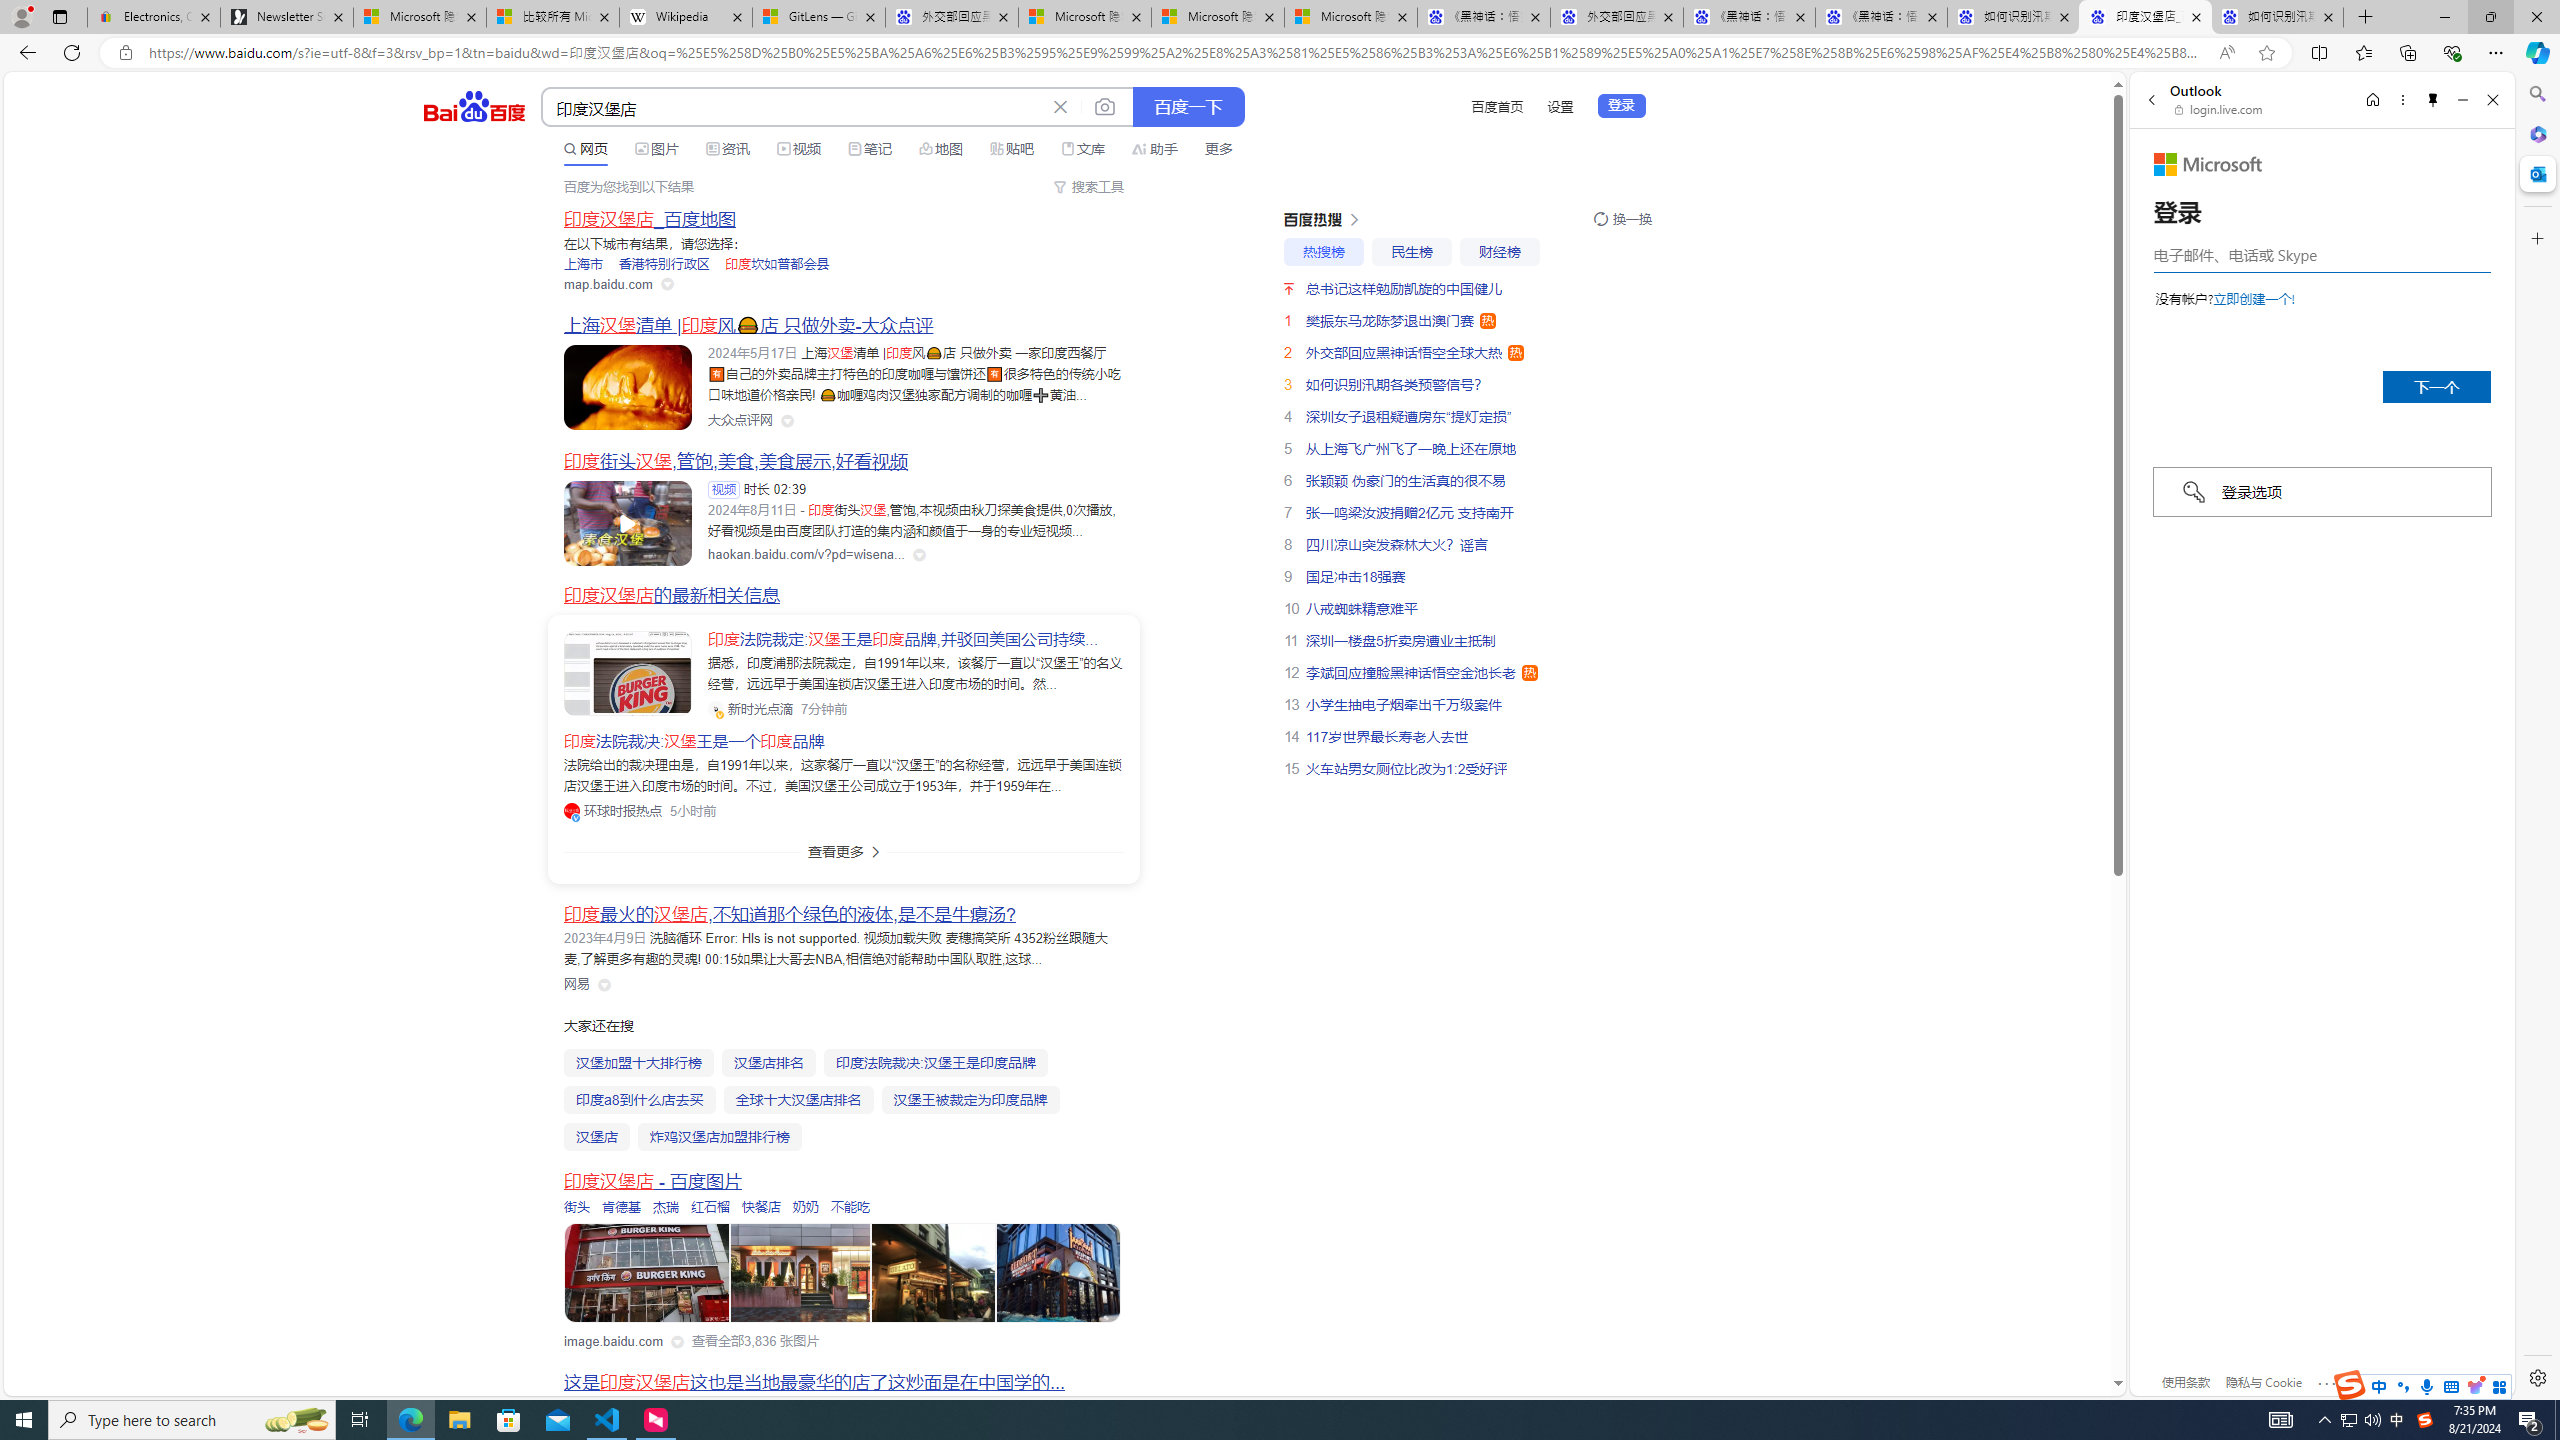 Image resolution: width=2560 pixels, height=1440 pixels. Describe the element at coordinates (686, 17) in the screenshot. I see `Wikipedia` at that location.